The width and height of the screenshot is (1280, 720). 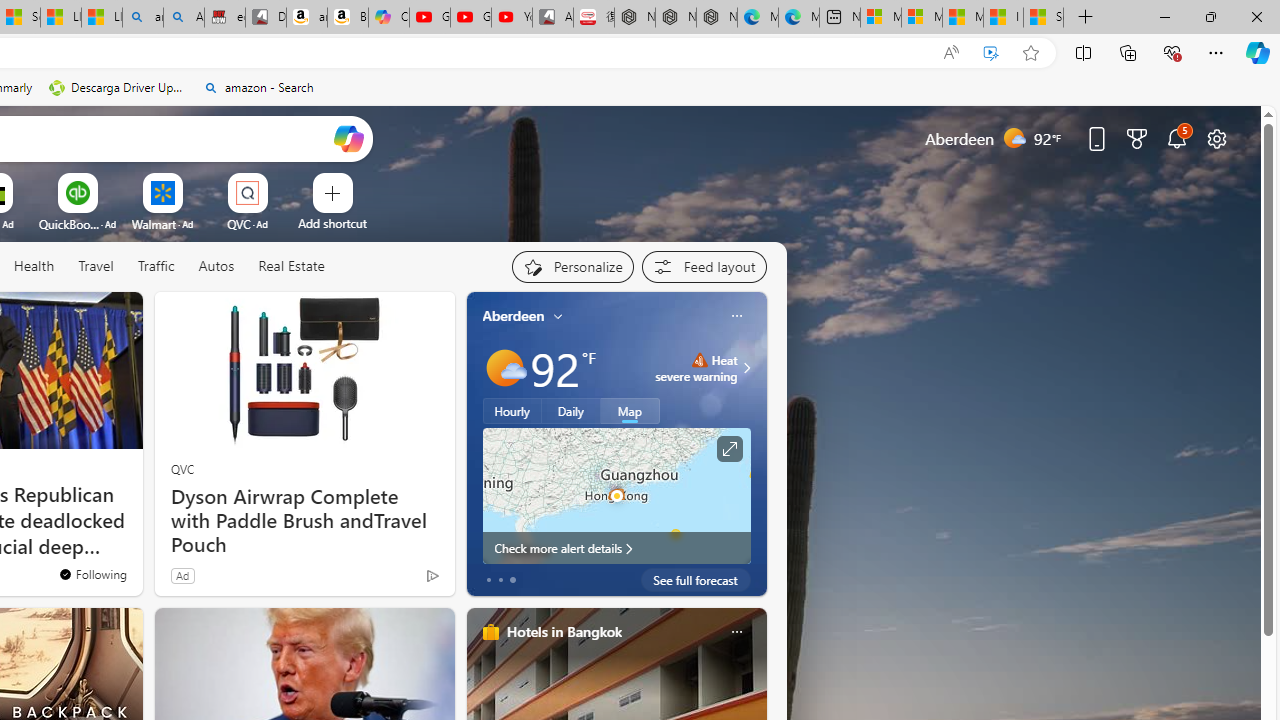 What do you see at coordinates (156, 267) in the screenshot?
I see `Traffic` at bounding box center [156, 267].